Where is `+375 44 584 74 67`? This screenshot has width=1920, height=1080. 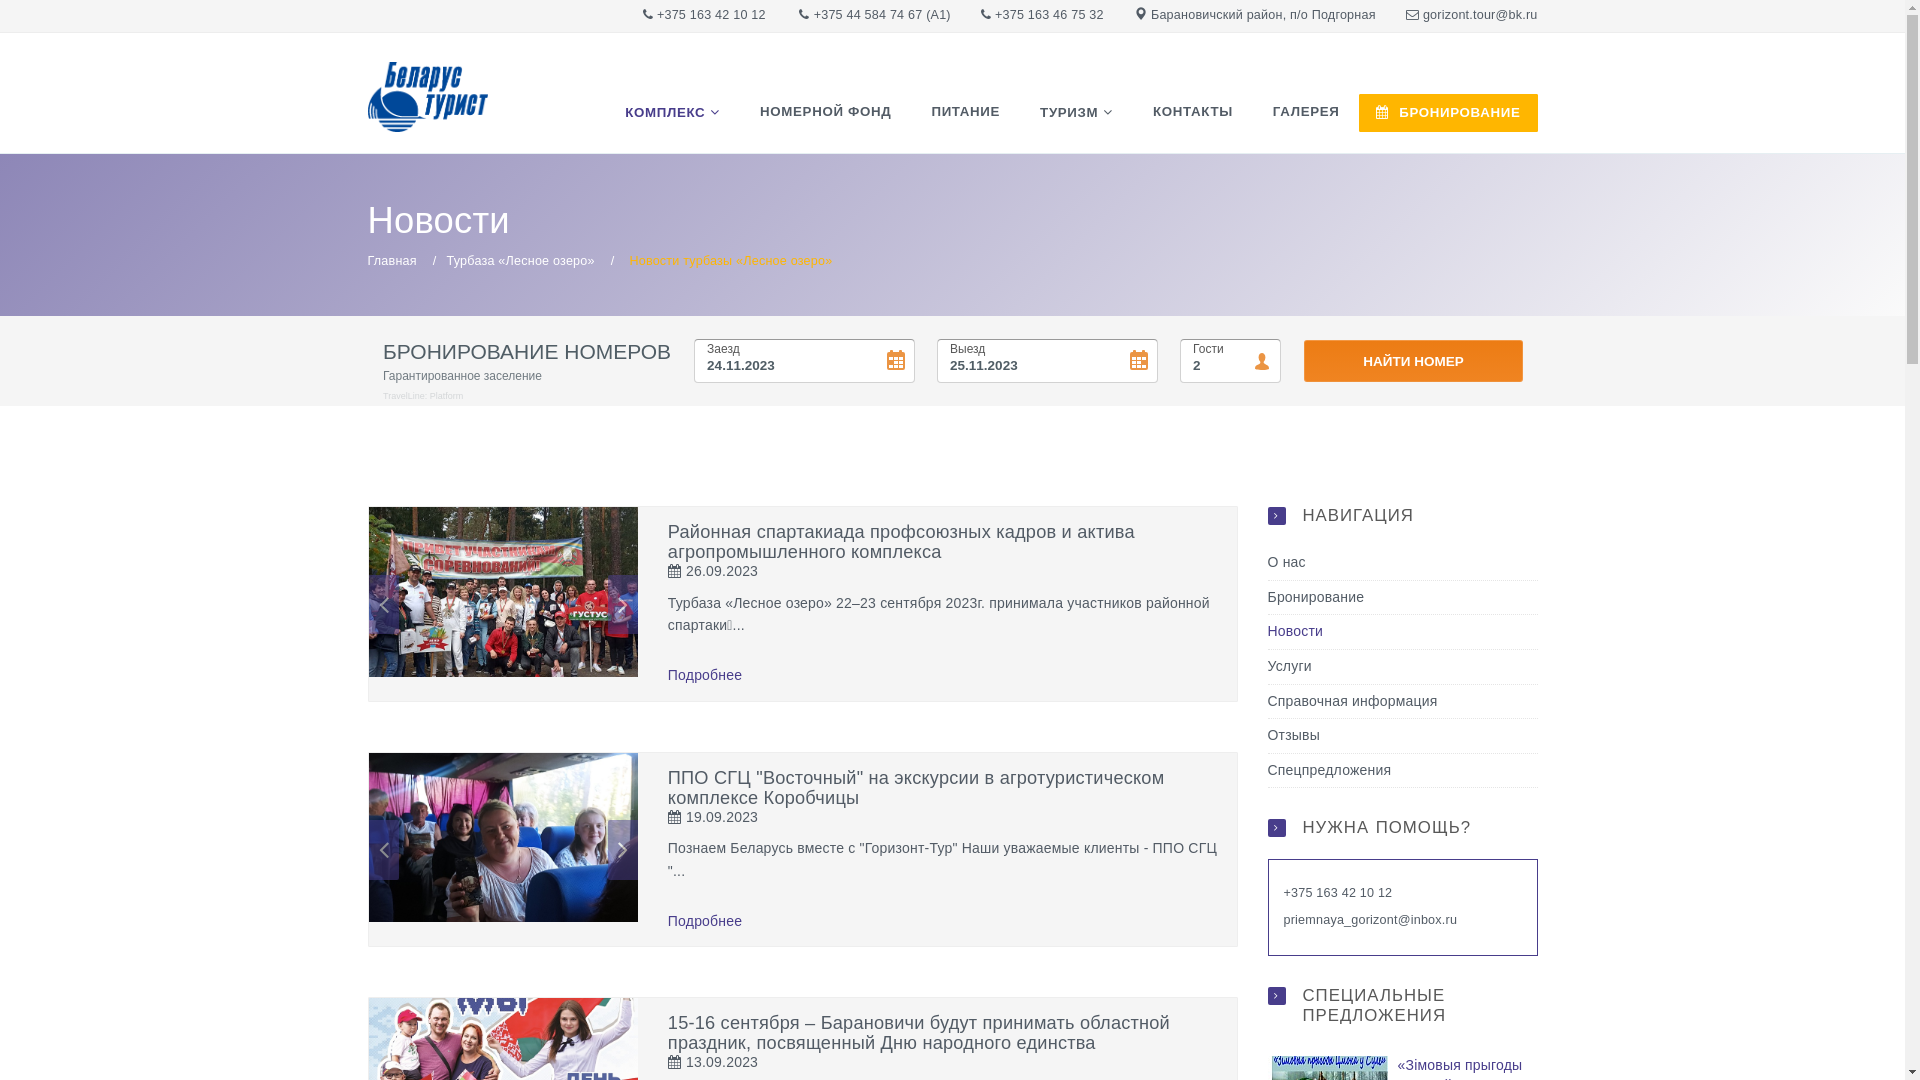
+375 44 584 74 67 is located at coordinates (868, 15).